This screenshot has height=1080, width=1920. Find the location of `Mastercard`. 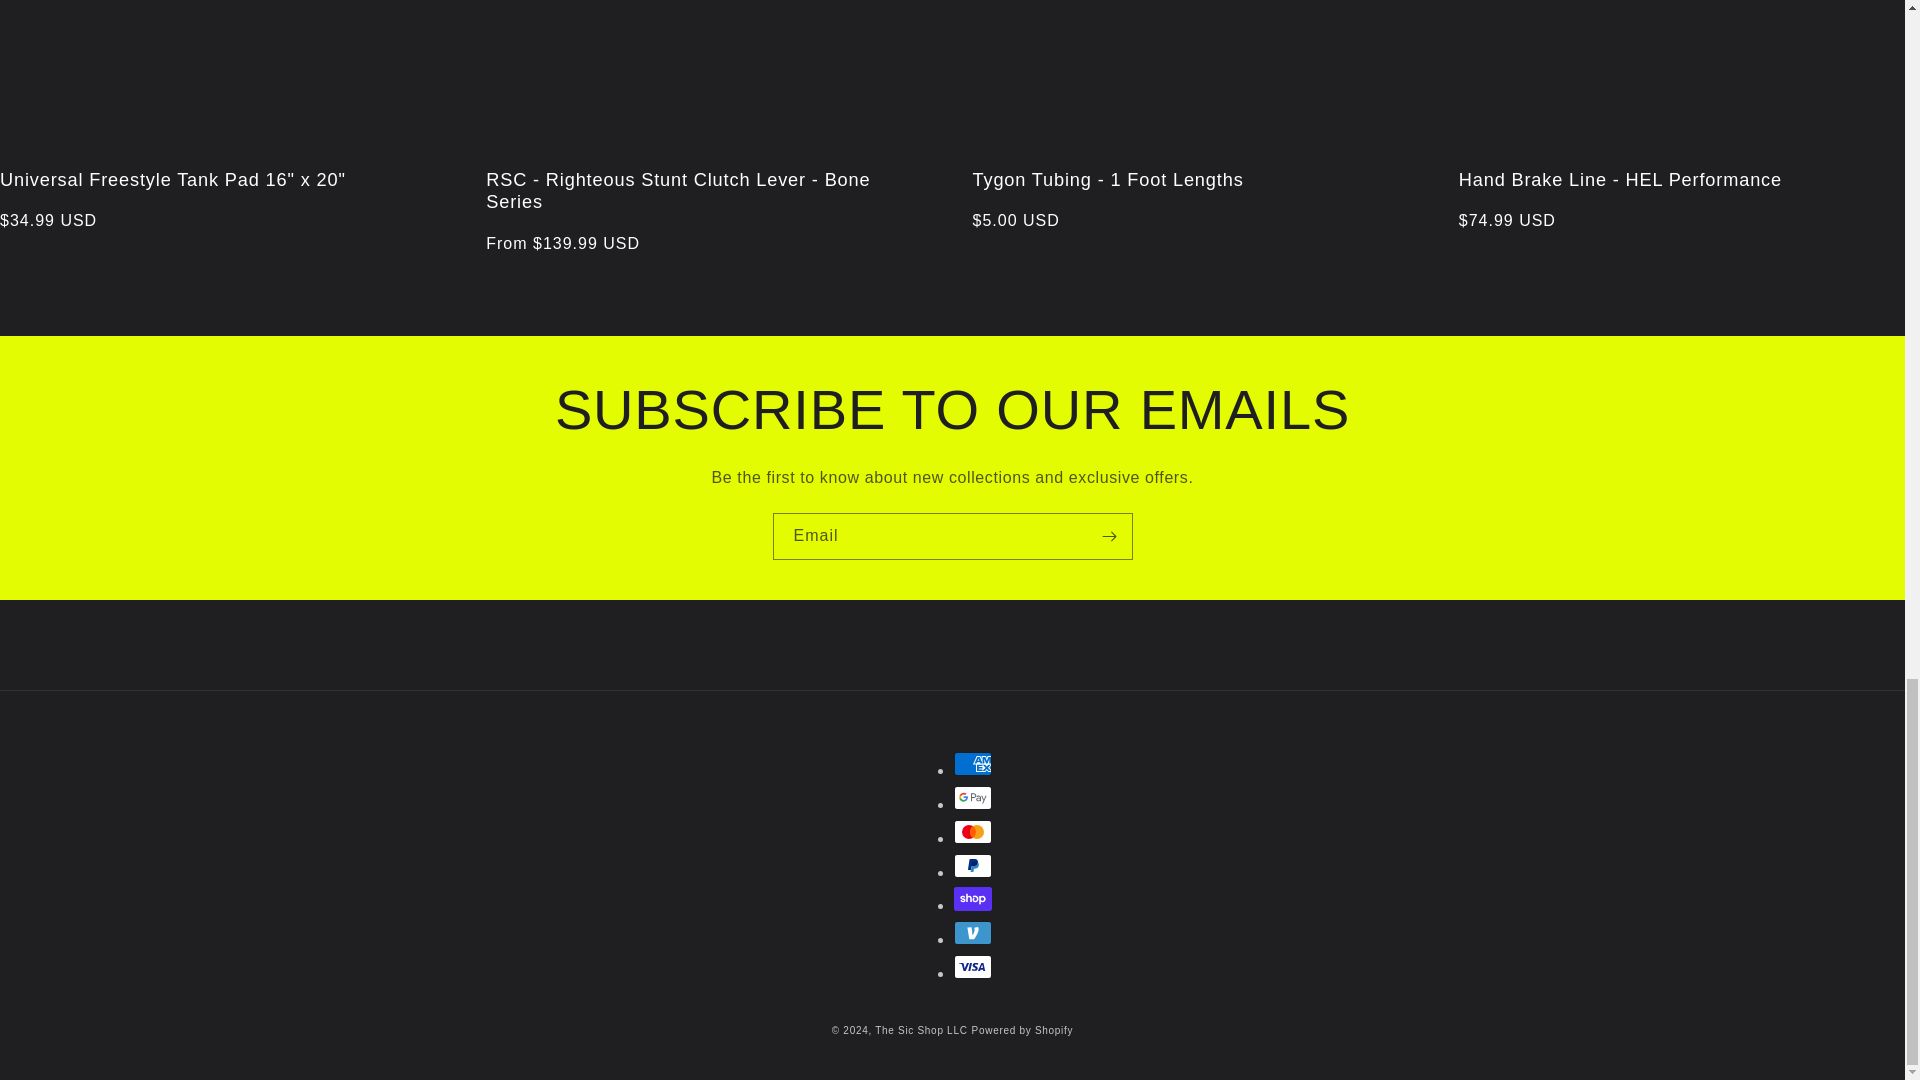

Mastercard is located at coordinates (973, 831).